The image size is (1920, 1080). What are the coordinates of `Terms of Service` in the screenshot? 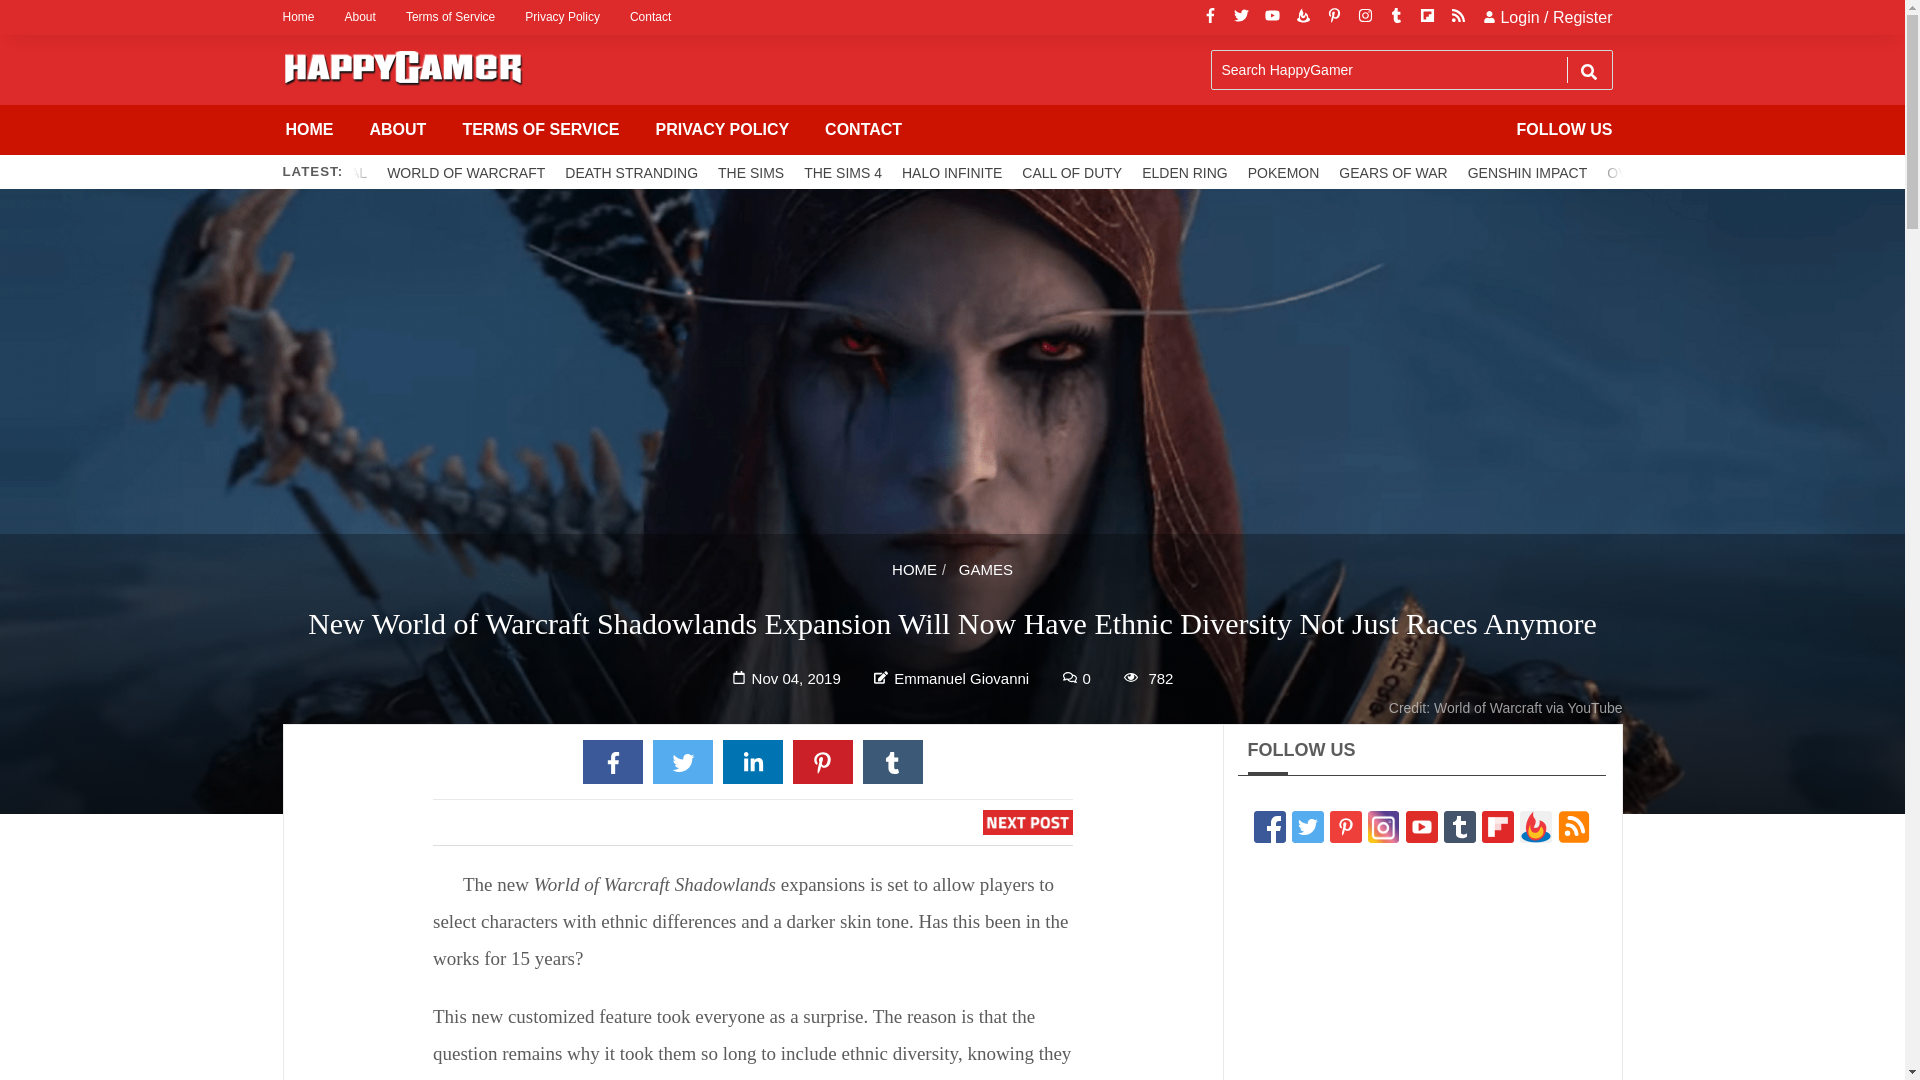 It's located at (450, 17).